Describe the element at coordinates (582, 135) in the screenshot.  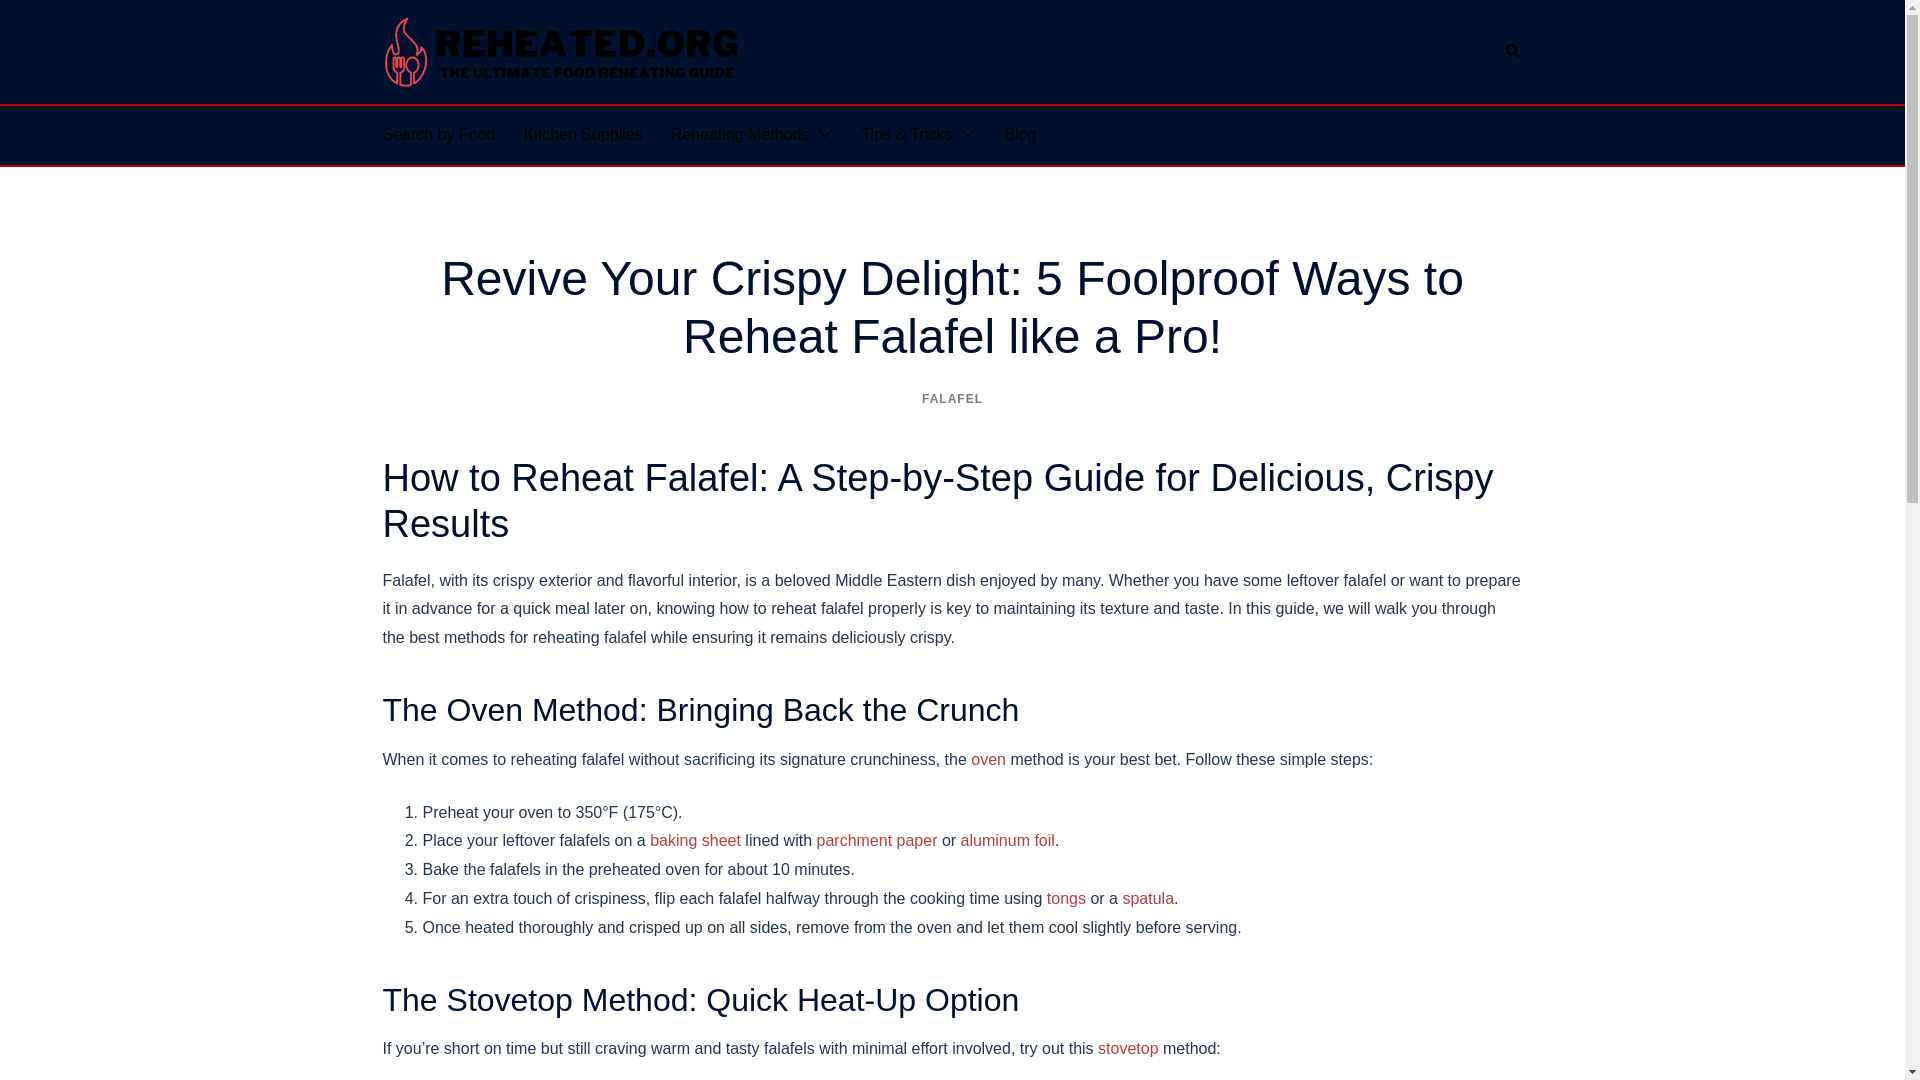
I see `Kitchen Supplies` at that location.